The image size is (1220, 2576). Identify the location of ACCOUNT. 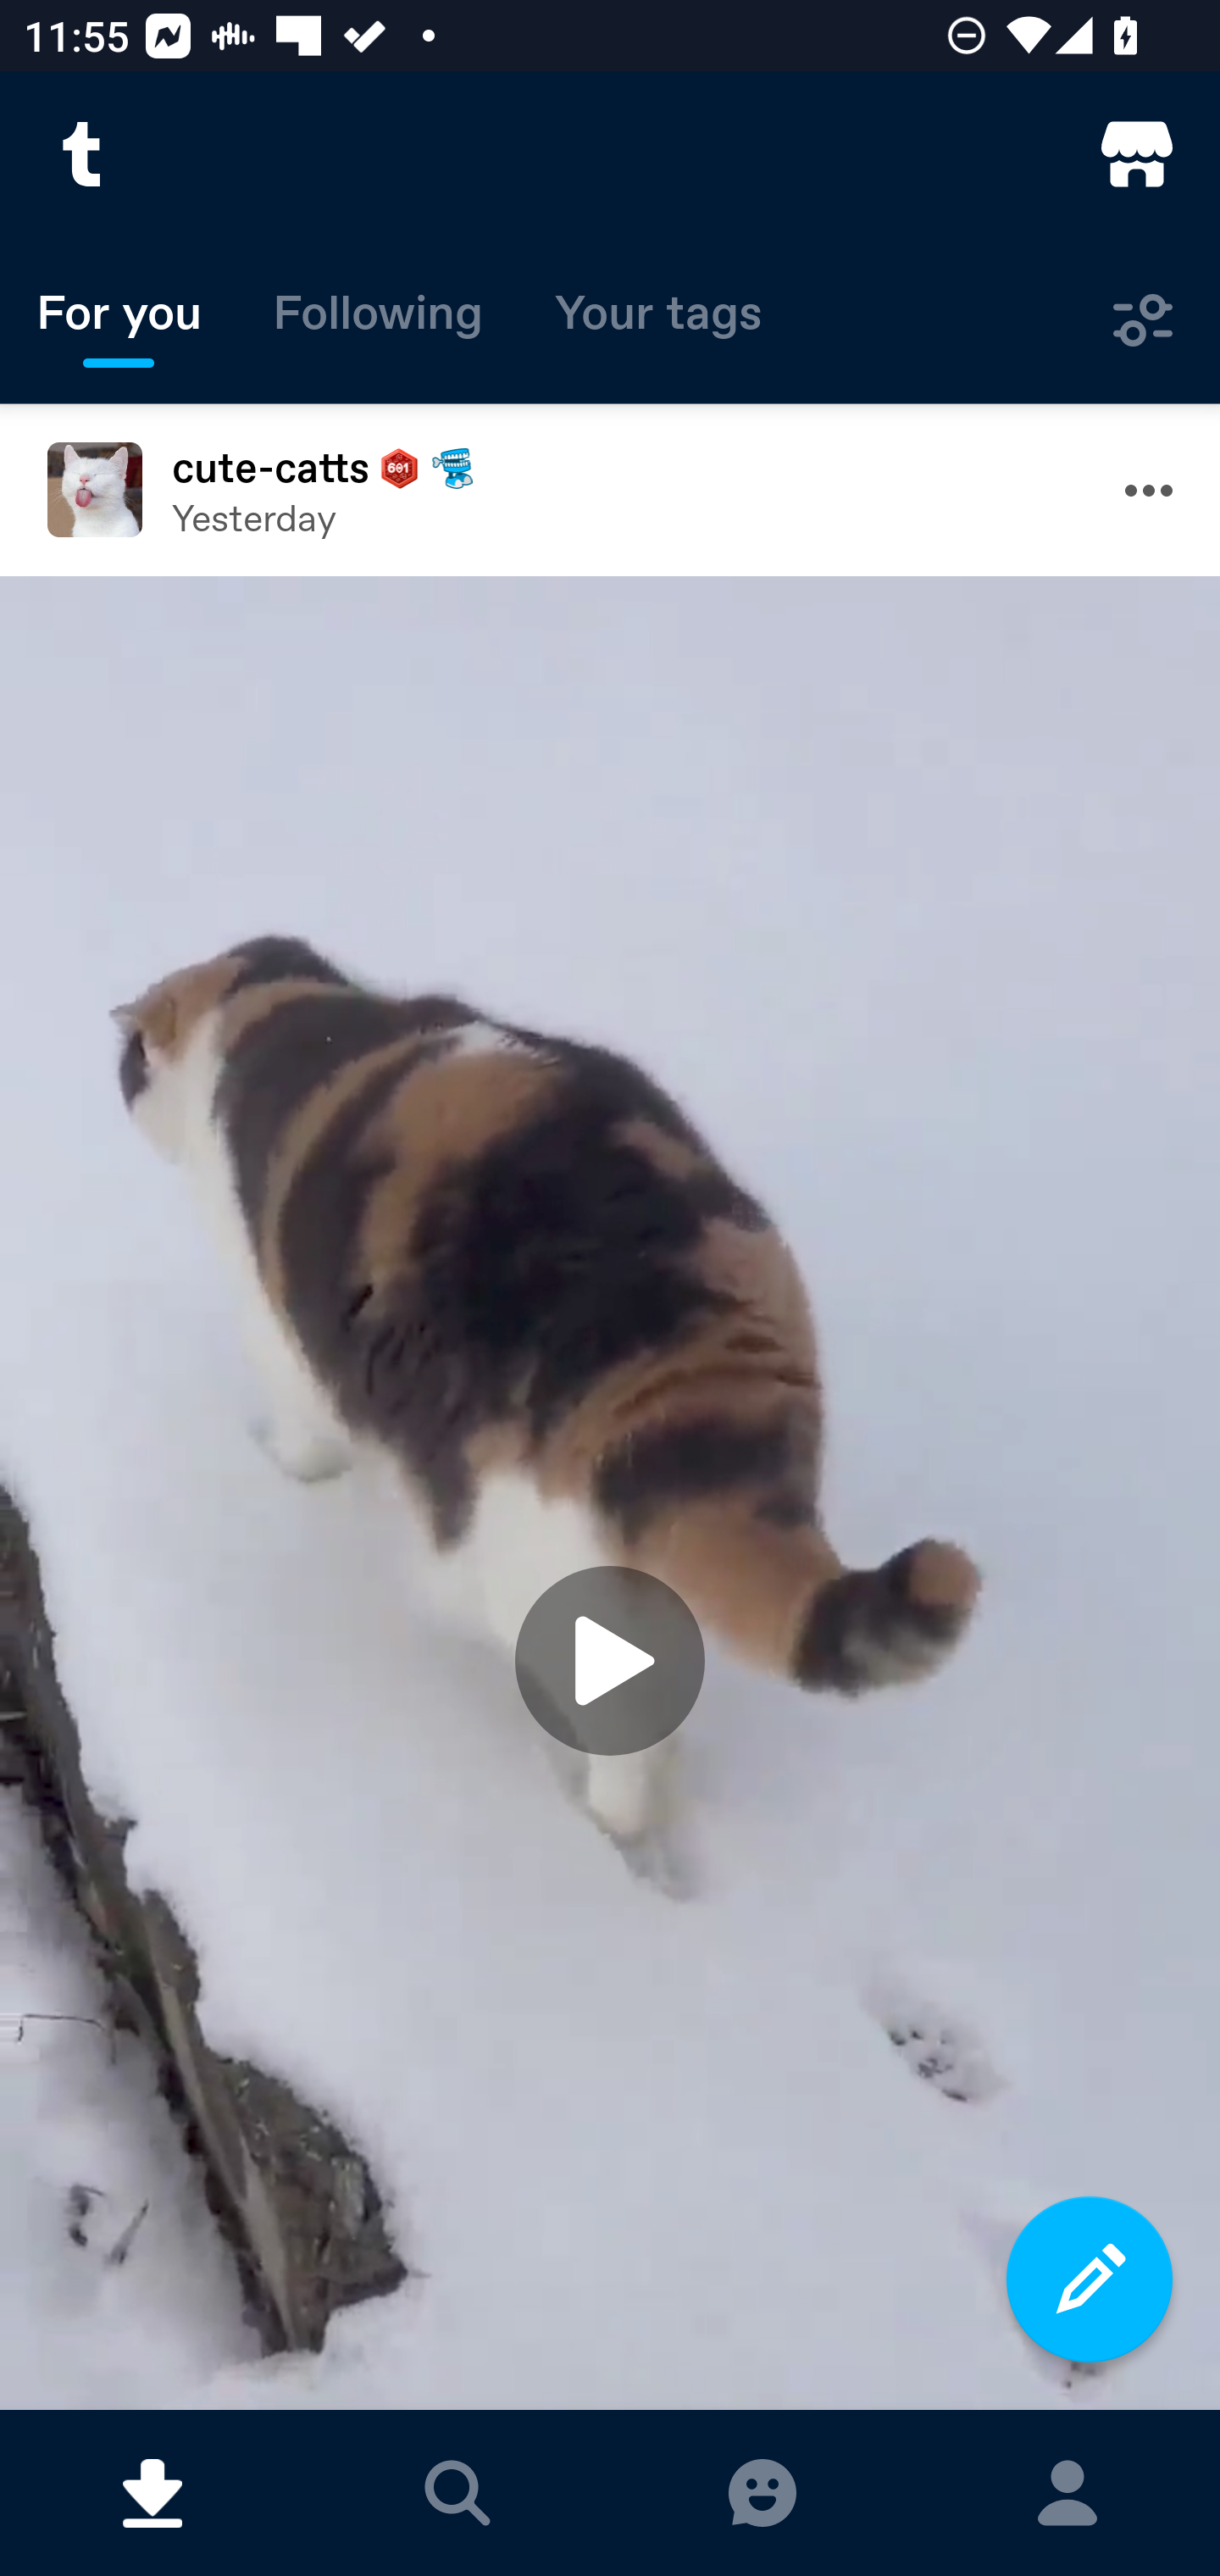
(1067, 2493).